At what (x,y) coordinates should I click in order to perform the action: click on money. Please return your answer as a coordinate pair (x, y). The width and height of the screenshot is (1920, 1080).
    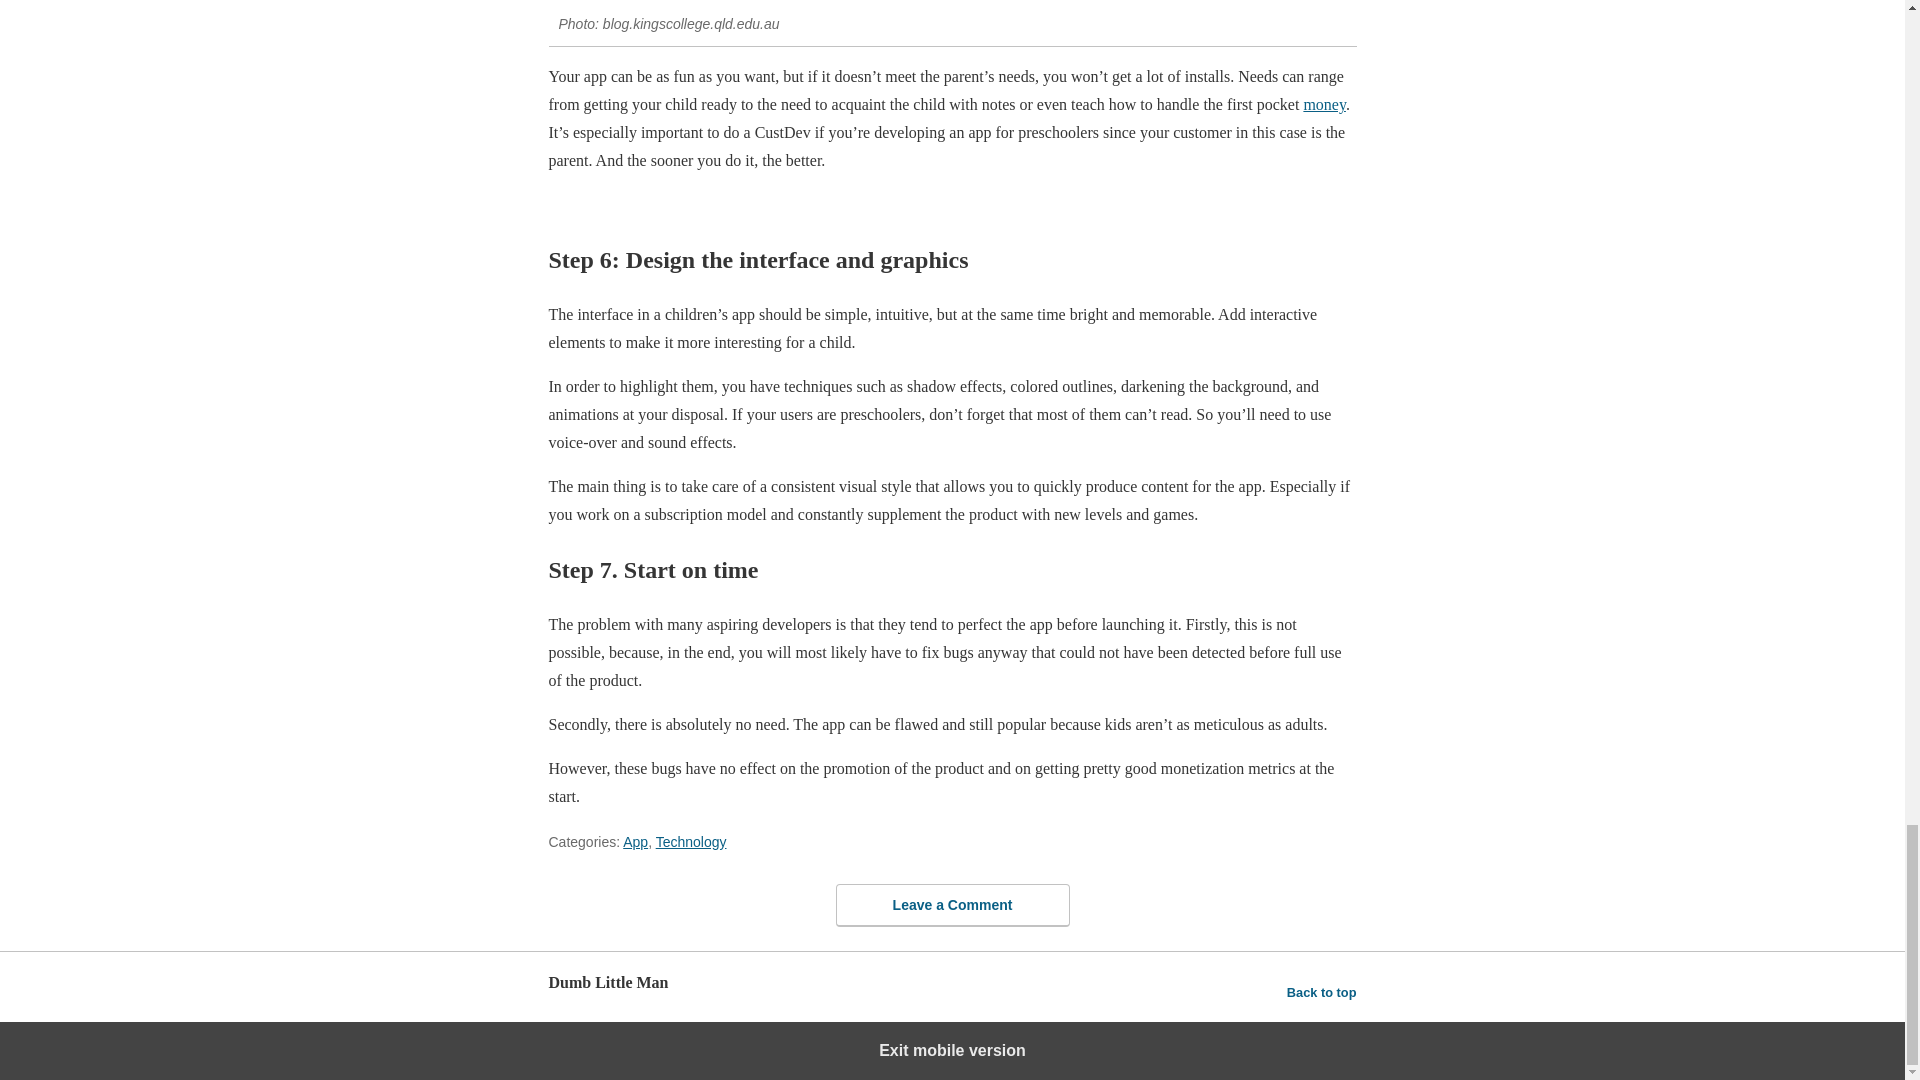
    Looking at the image, I should click on (1324, 104).